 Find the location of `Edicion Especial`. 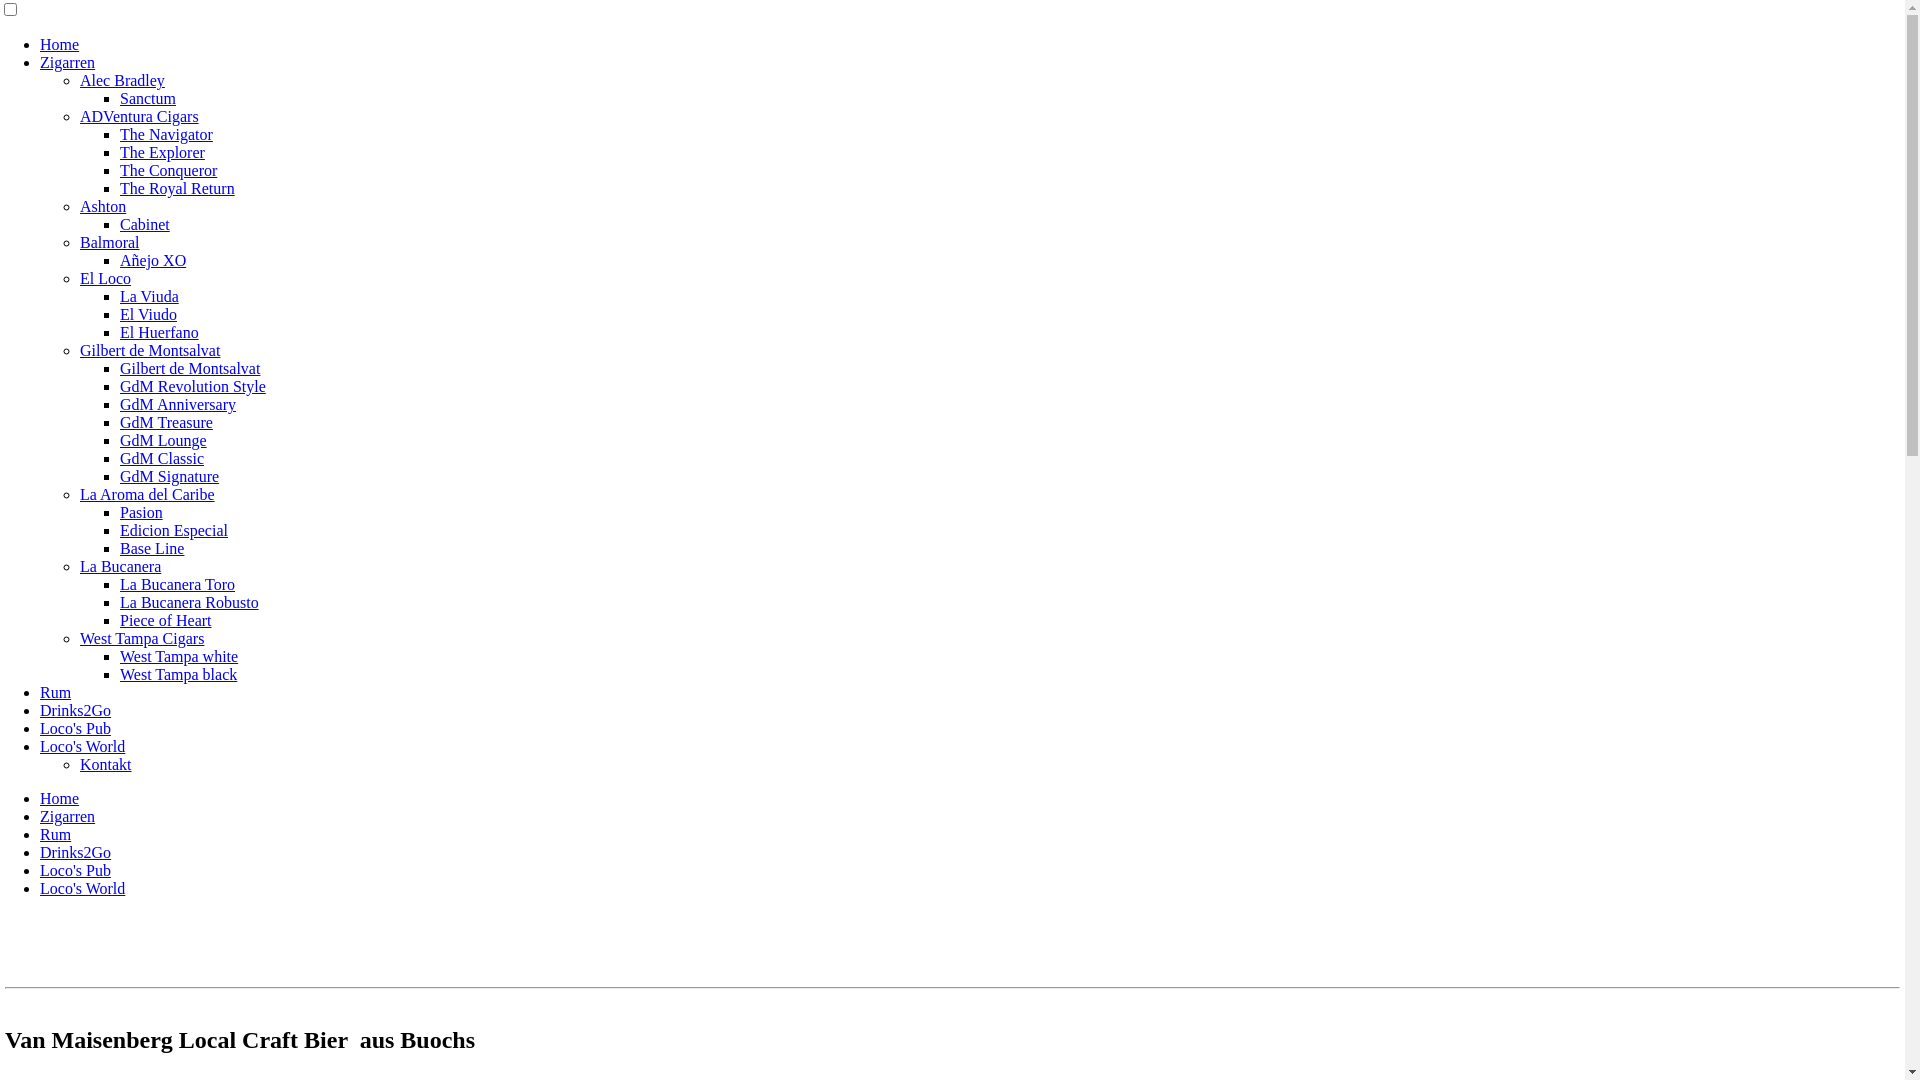

Edicion Especial is located at coordinates (174, 530).